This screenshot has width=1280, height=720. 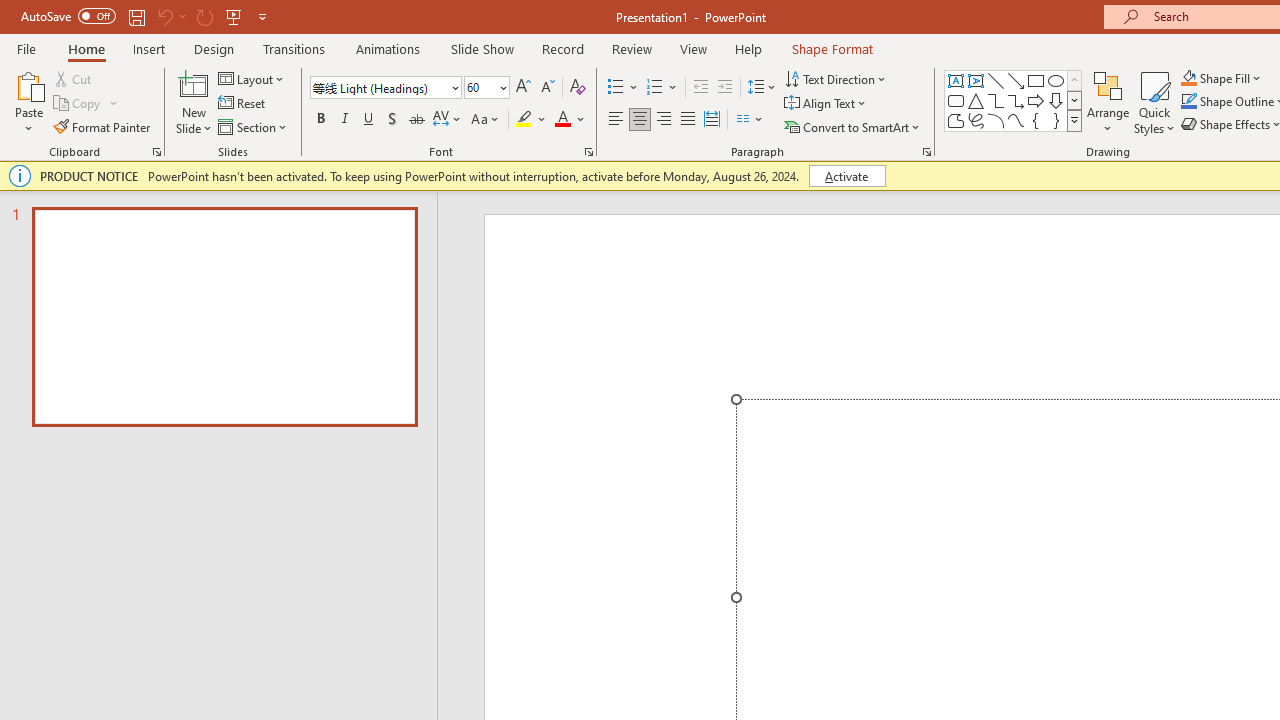 What do you see at coordinates (996, 120) in the screenshot?
I see `Arc` at bounding box center [996, 120].